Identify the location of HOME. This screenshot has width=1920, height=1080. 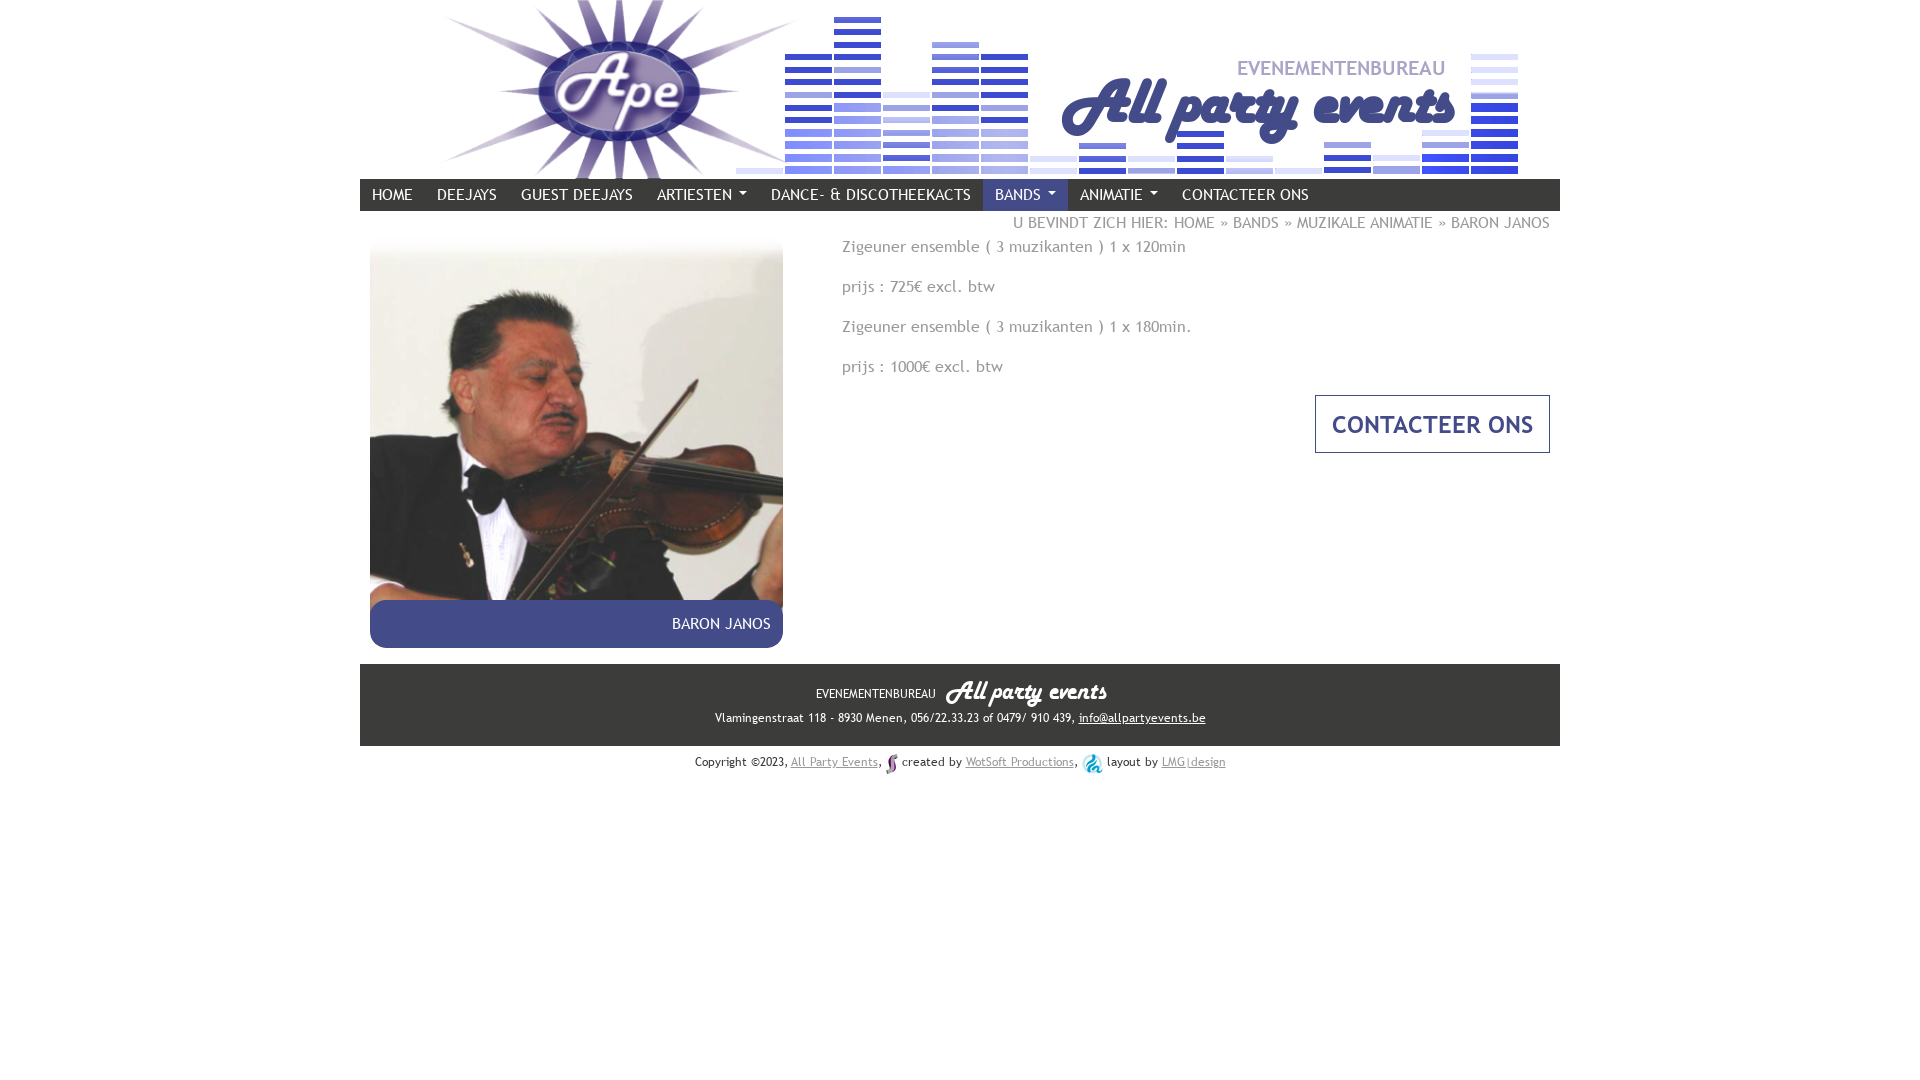
(392, 195).